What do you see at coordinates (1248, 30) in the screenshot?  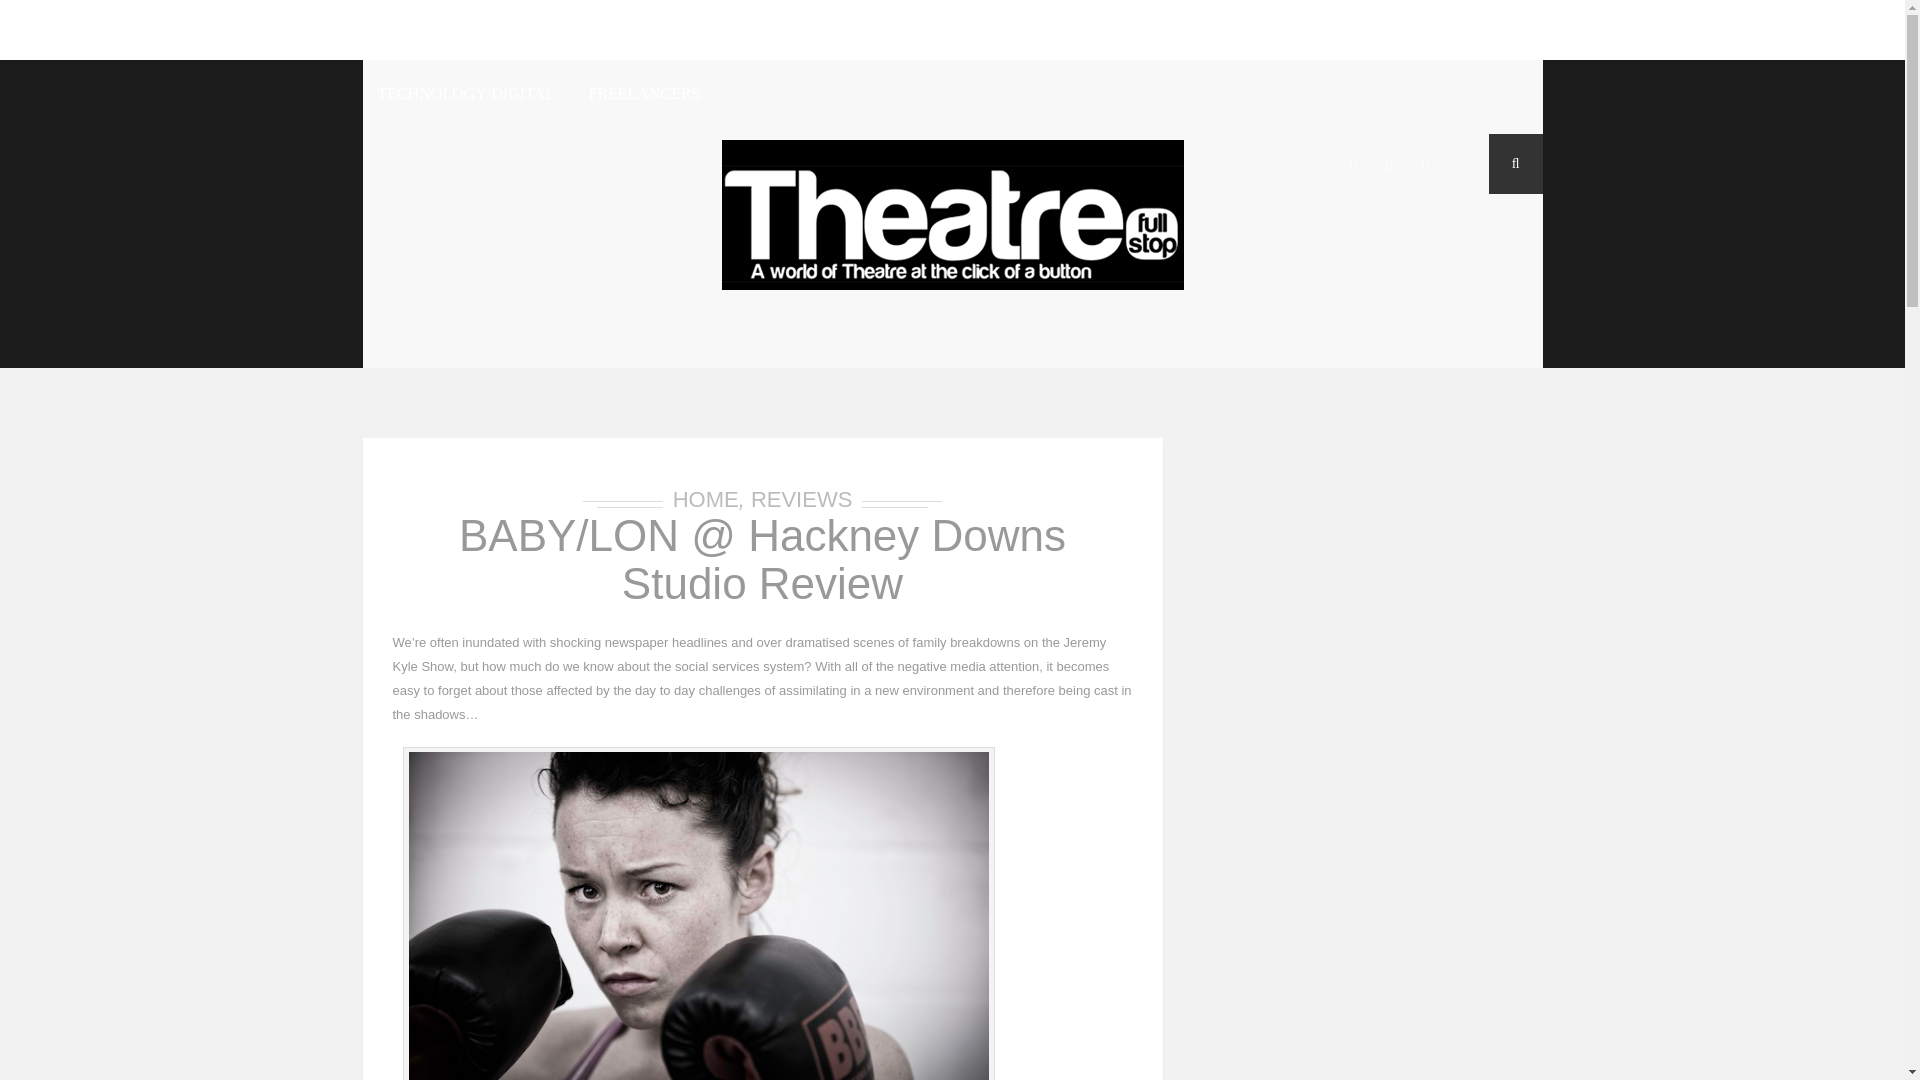 I see `EVENTS` at bounding box center [1248, 30].